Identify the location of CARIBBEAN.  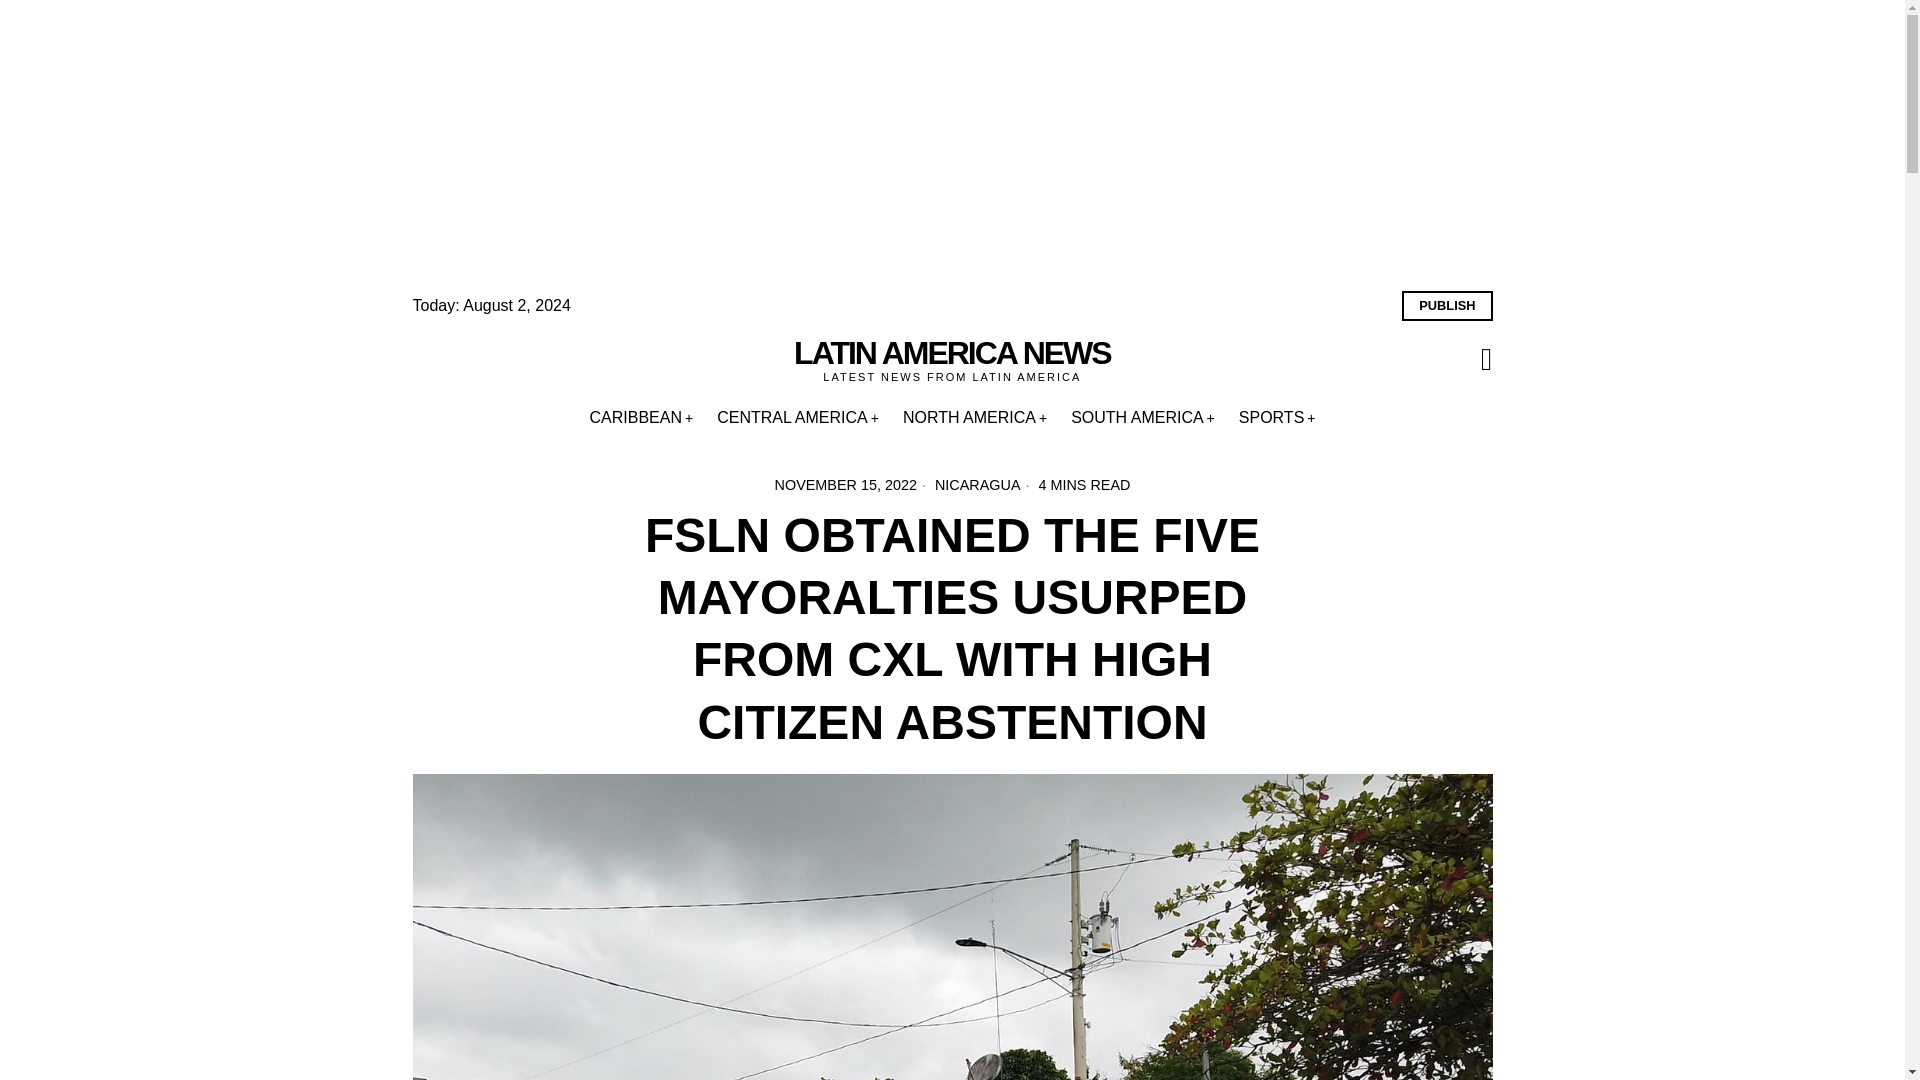
(642, 418).